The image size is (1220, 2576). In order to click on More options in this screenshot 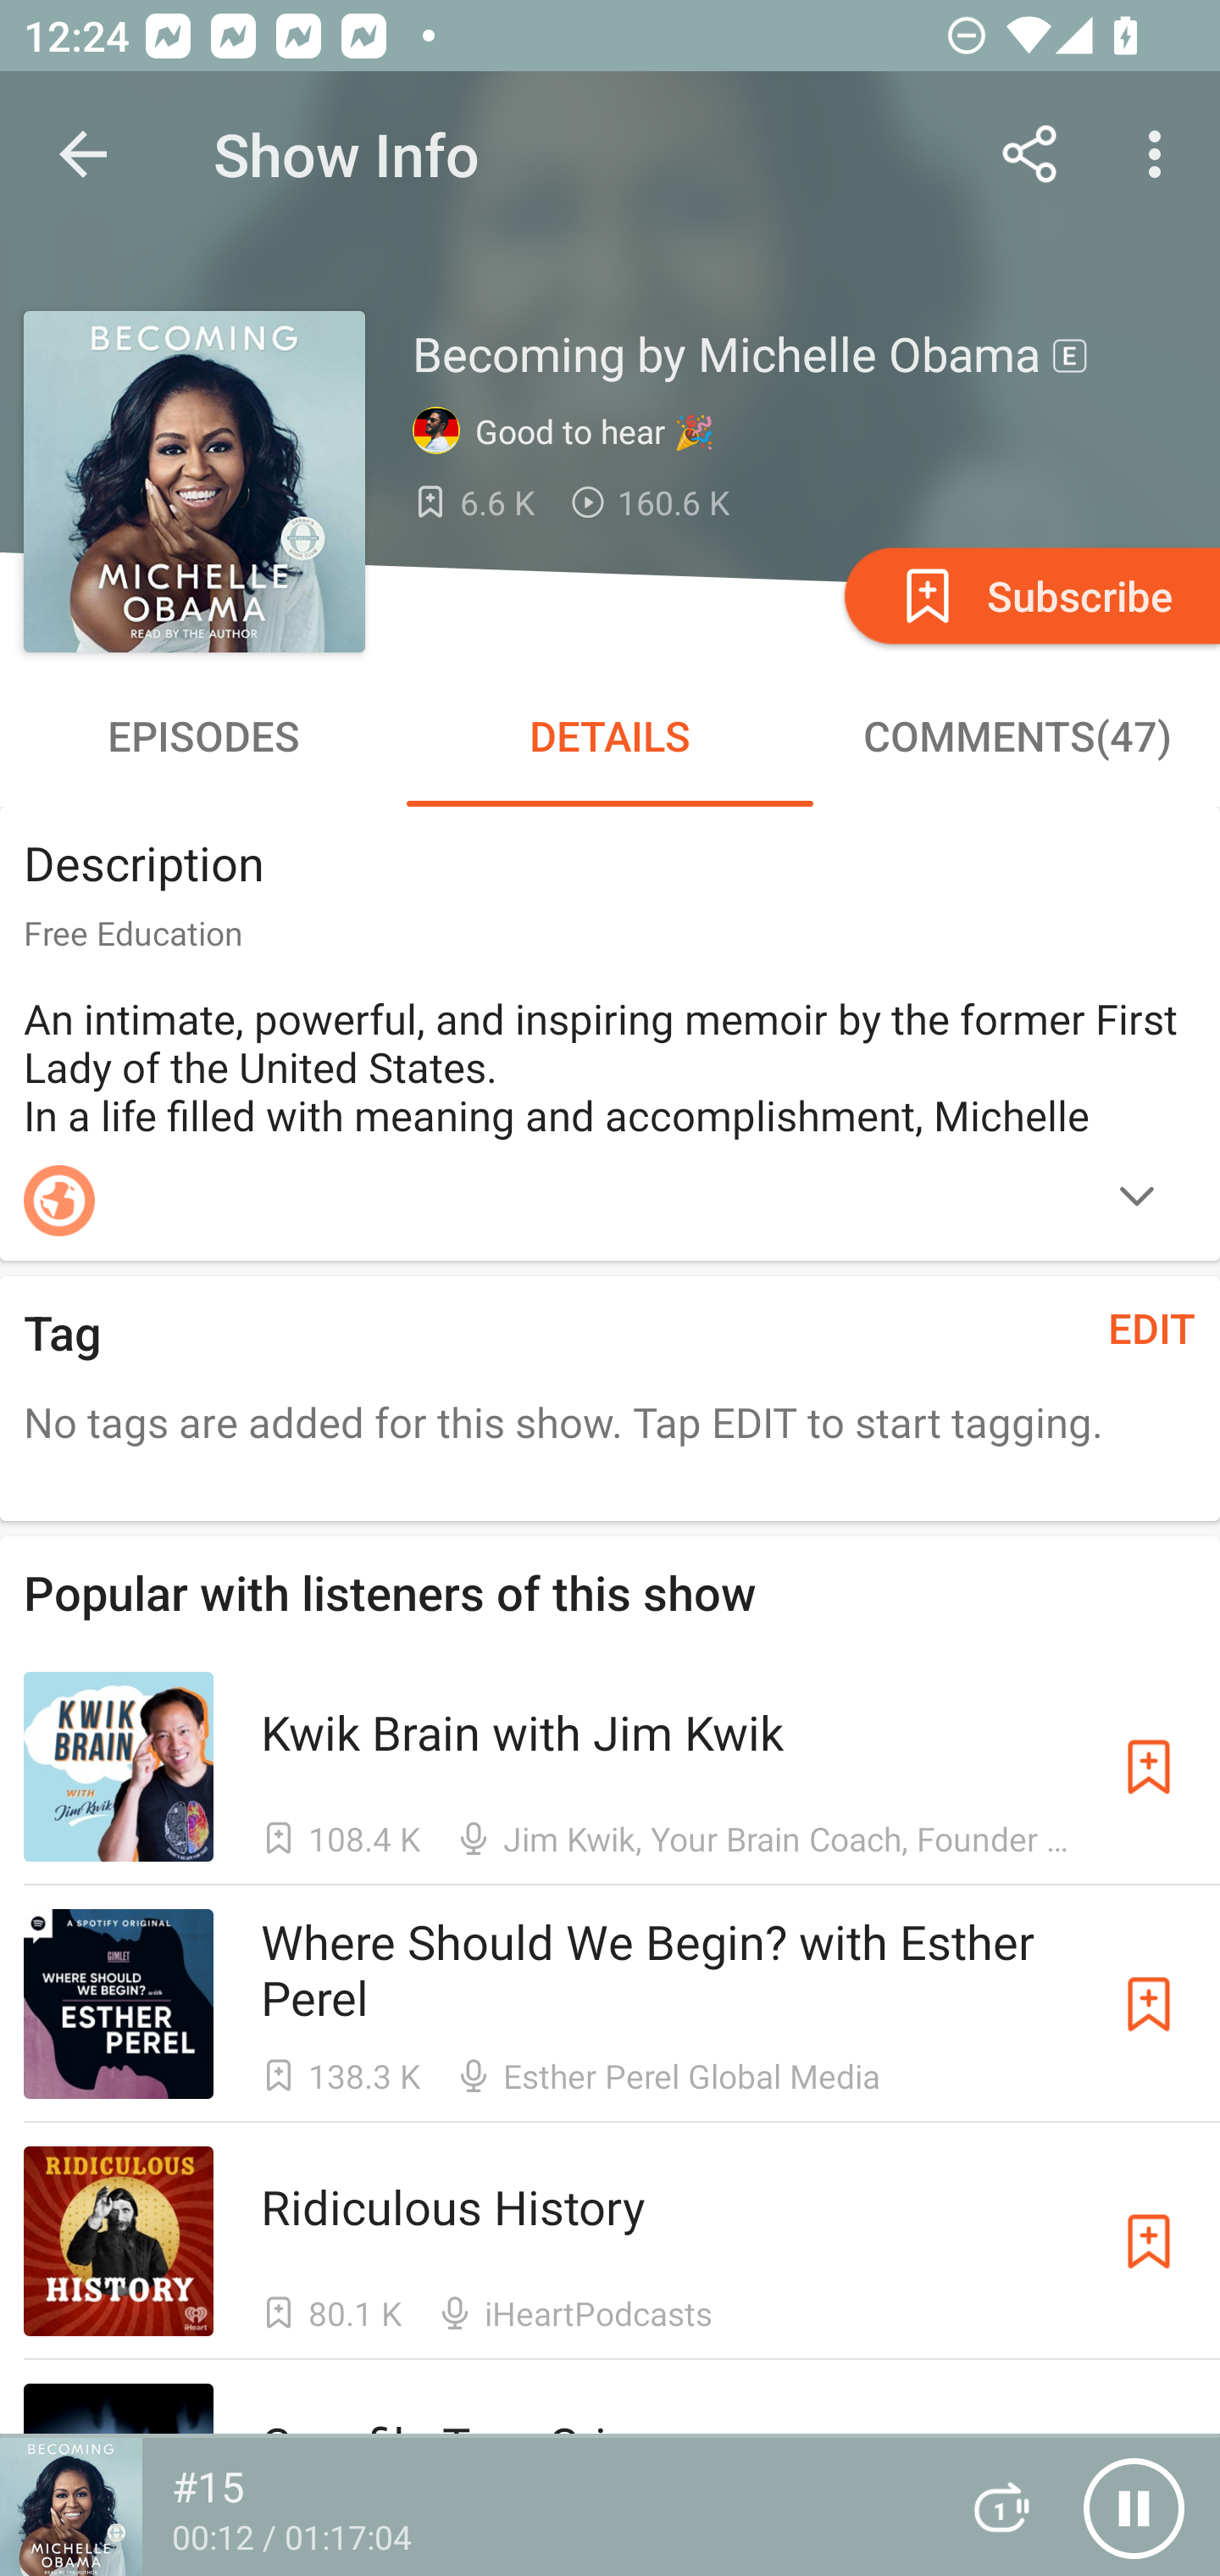, I will do `click(1161, 154)`.